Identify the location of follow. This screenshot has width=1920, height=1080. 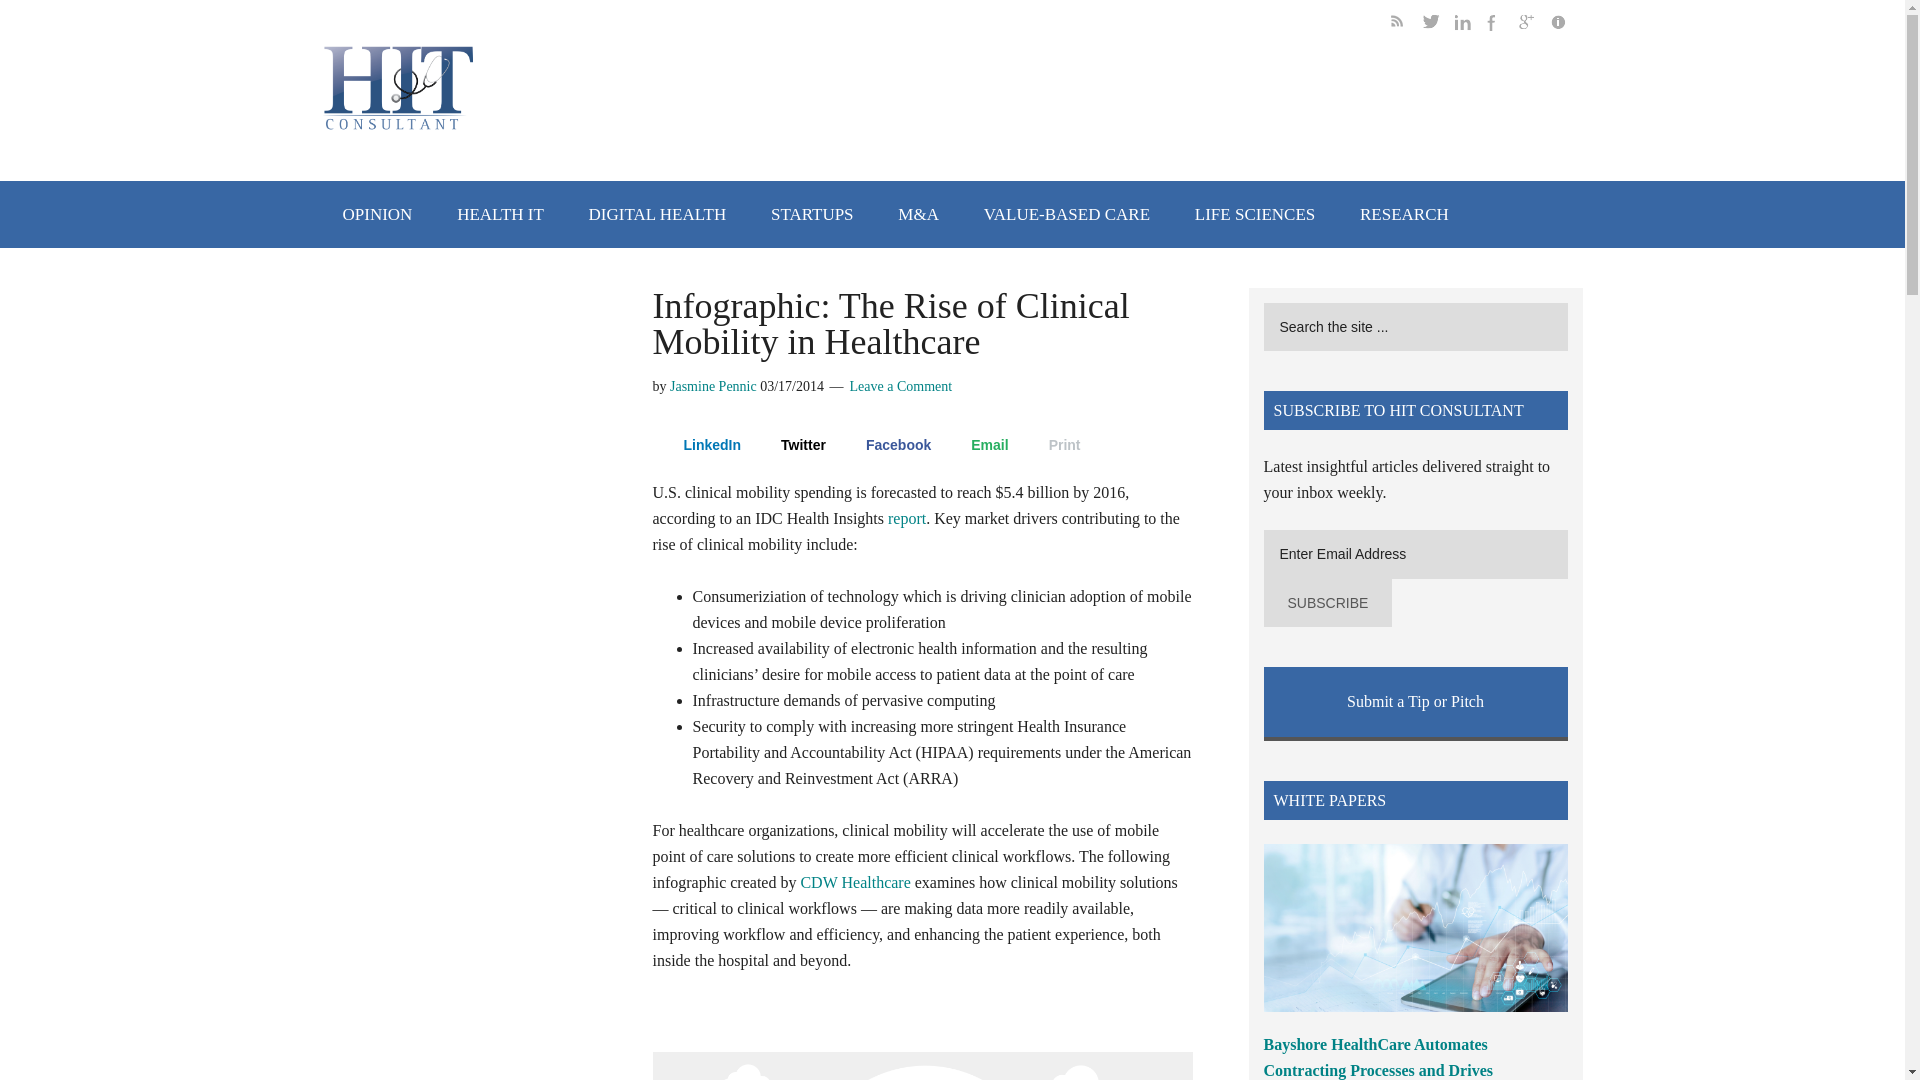
(1470, 25).